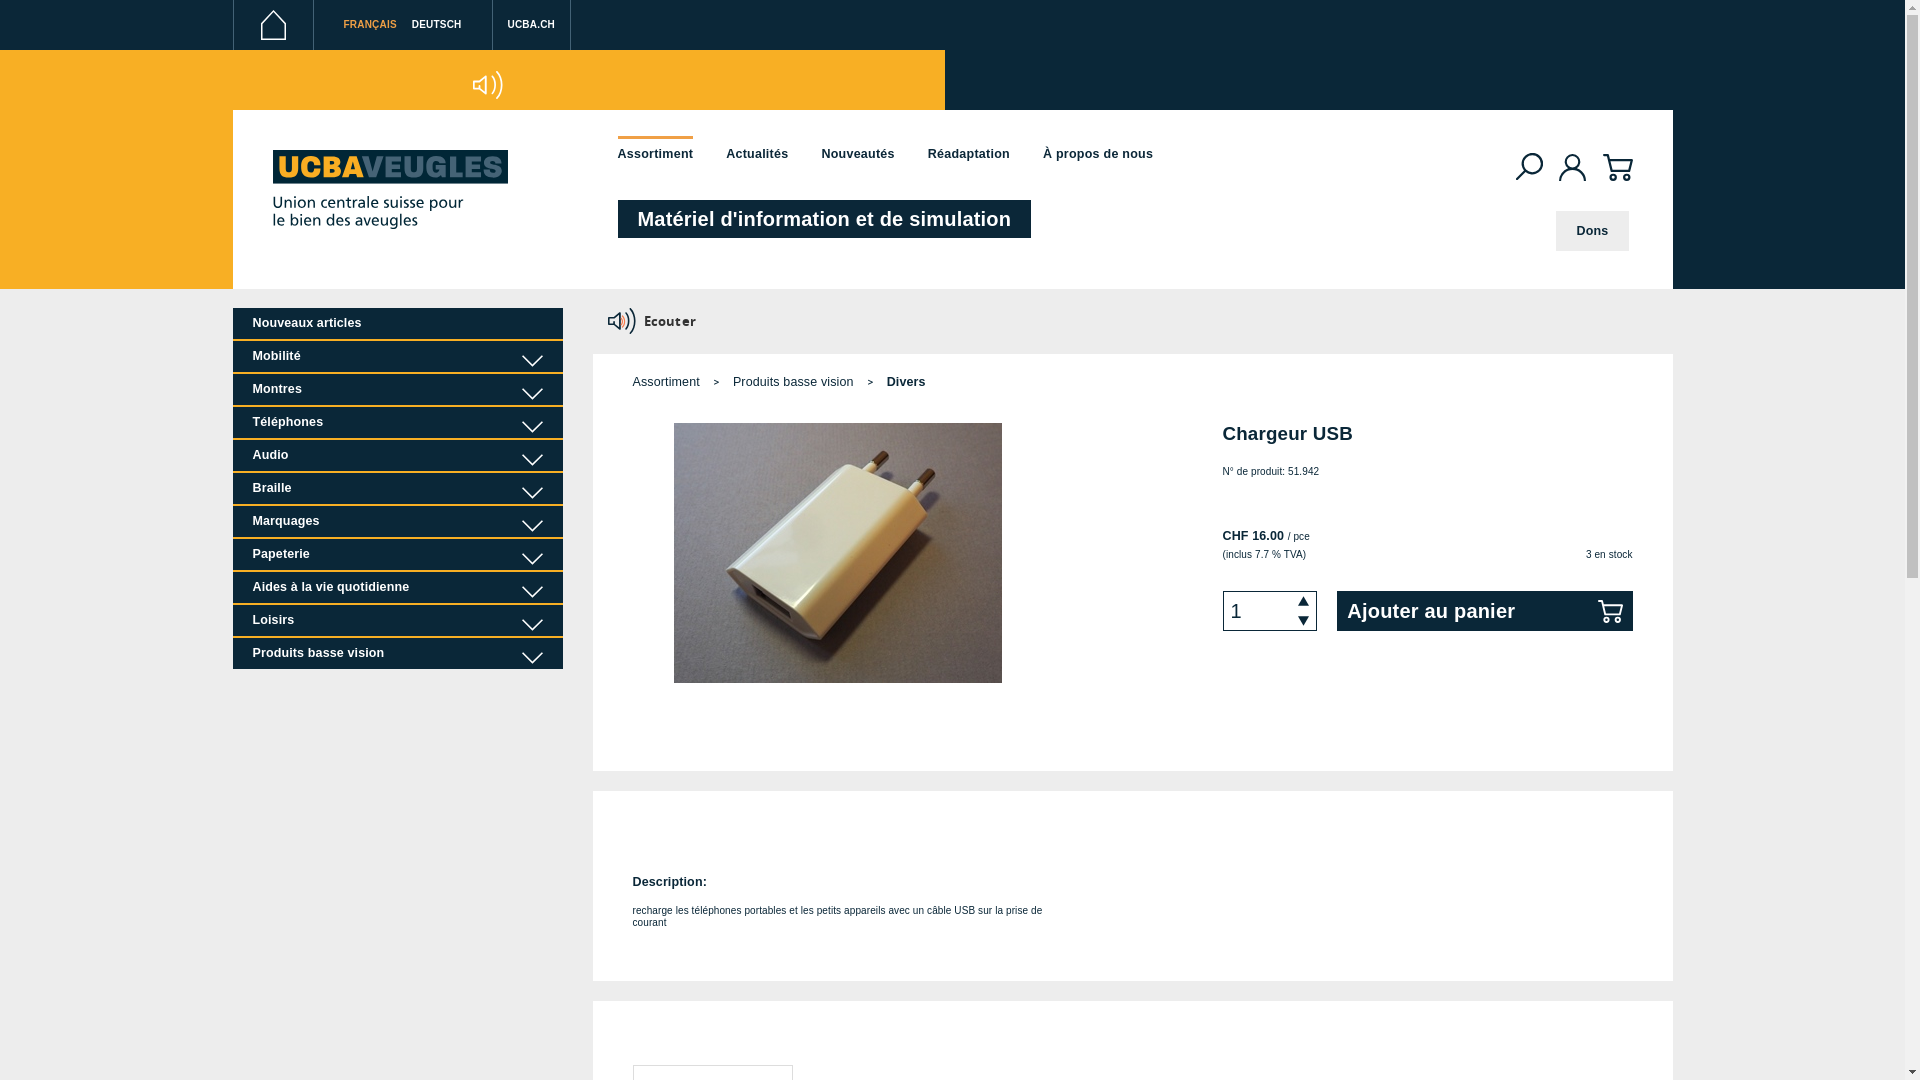  I want to click on Ajouter au panier, so click(1484, 611).